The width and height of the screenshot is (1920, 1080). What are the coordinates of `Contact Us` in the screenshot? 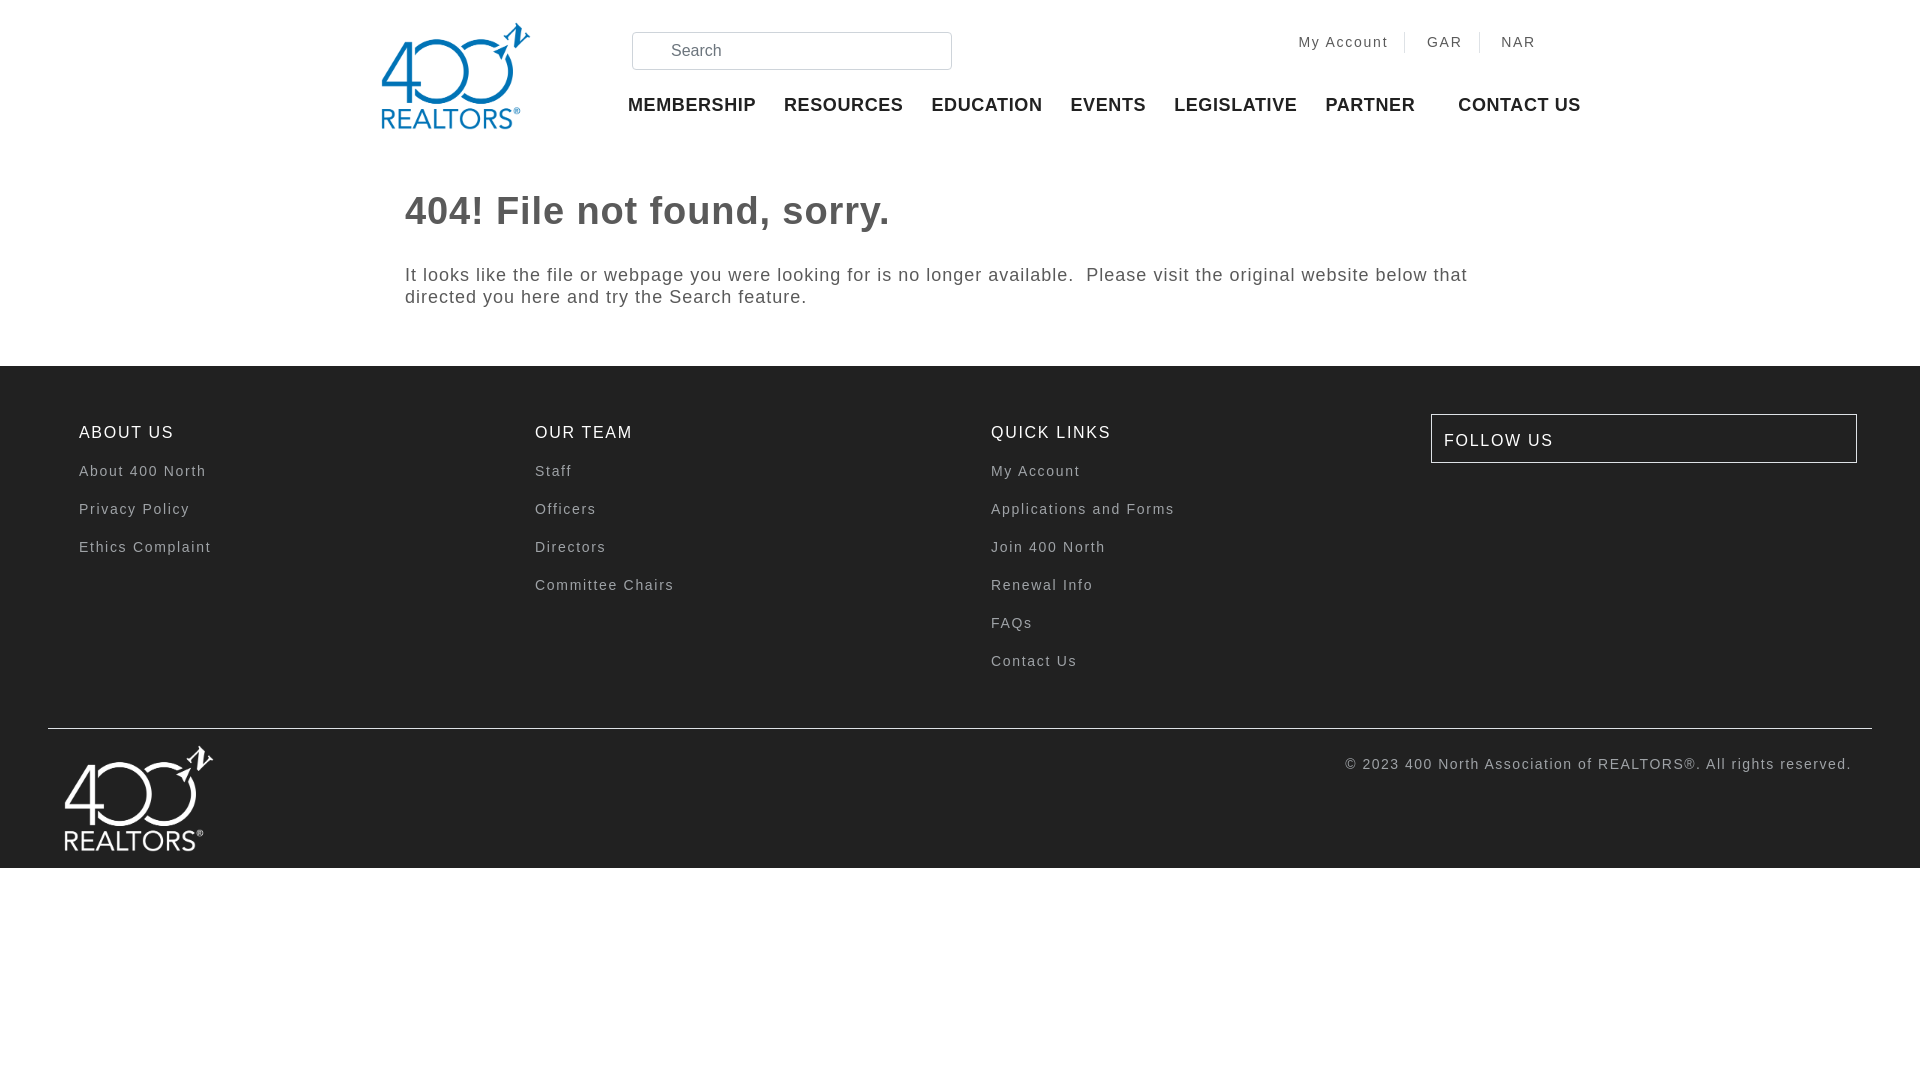 It's located at (1188, 661).